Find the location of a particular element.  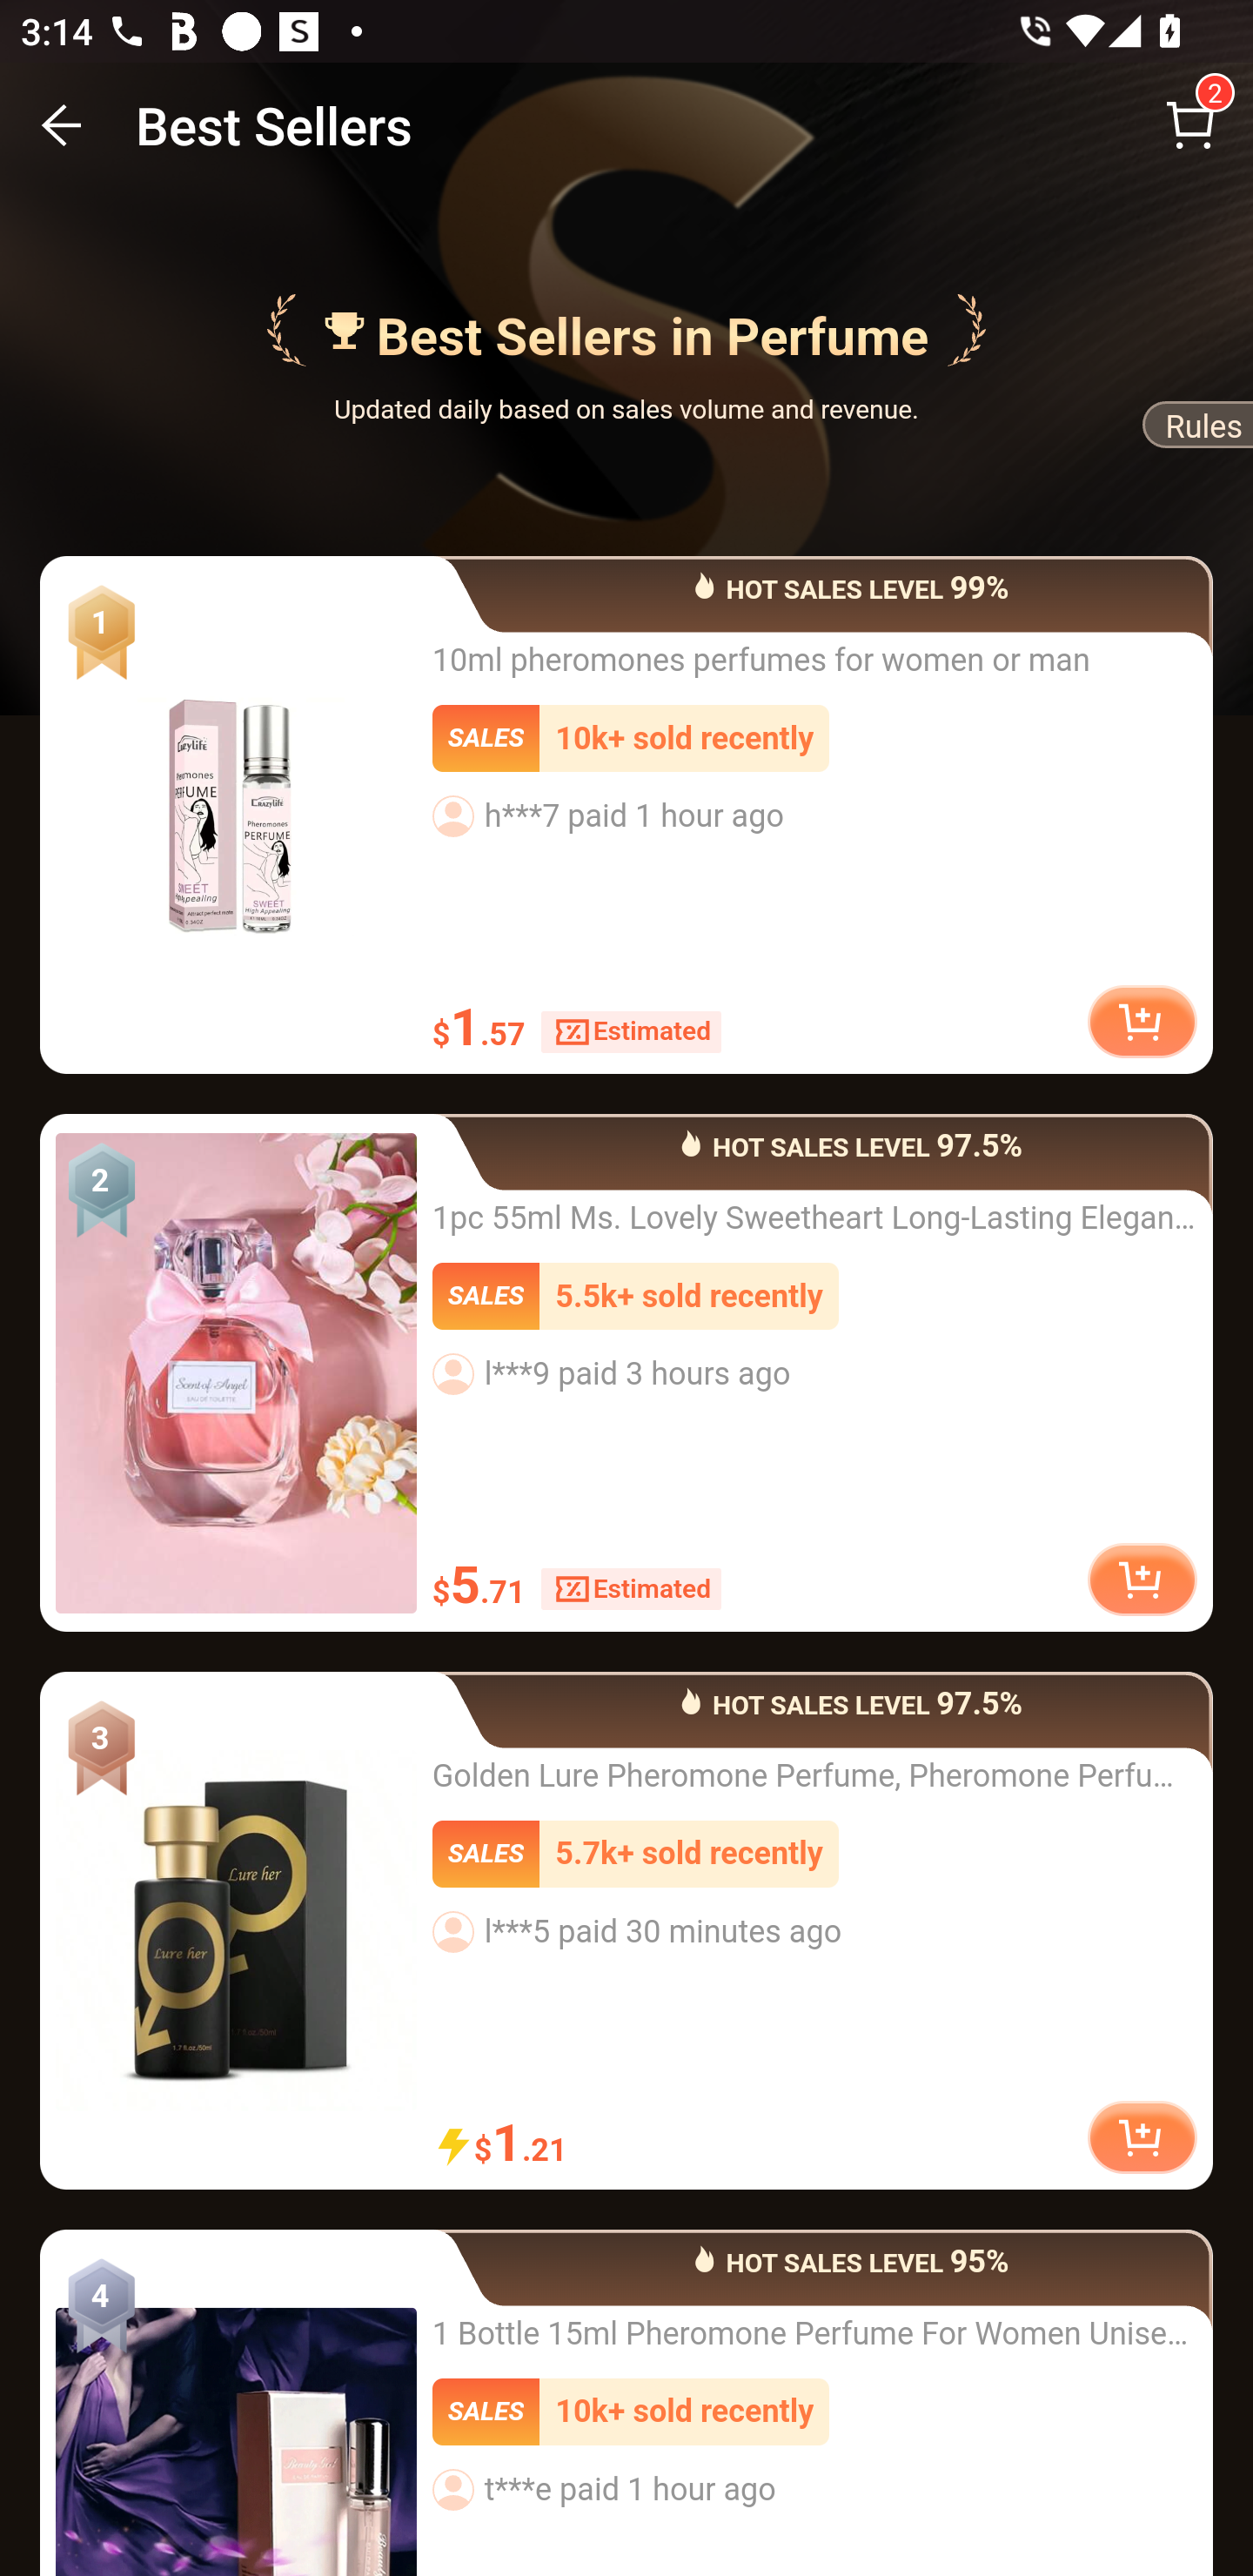

add to cart is located at coordinates (1142, 2137).